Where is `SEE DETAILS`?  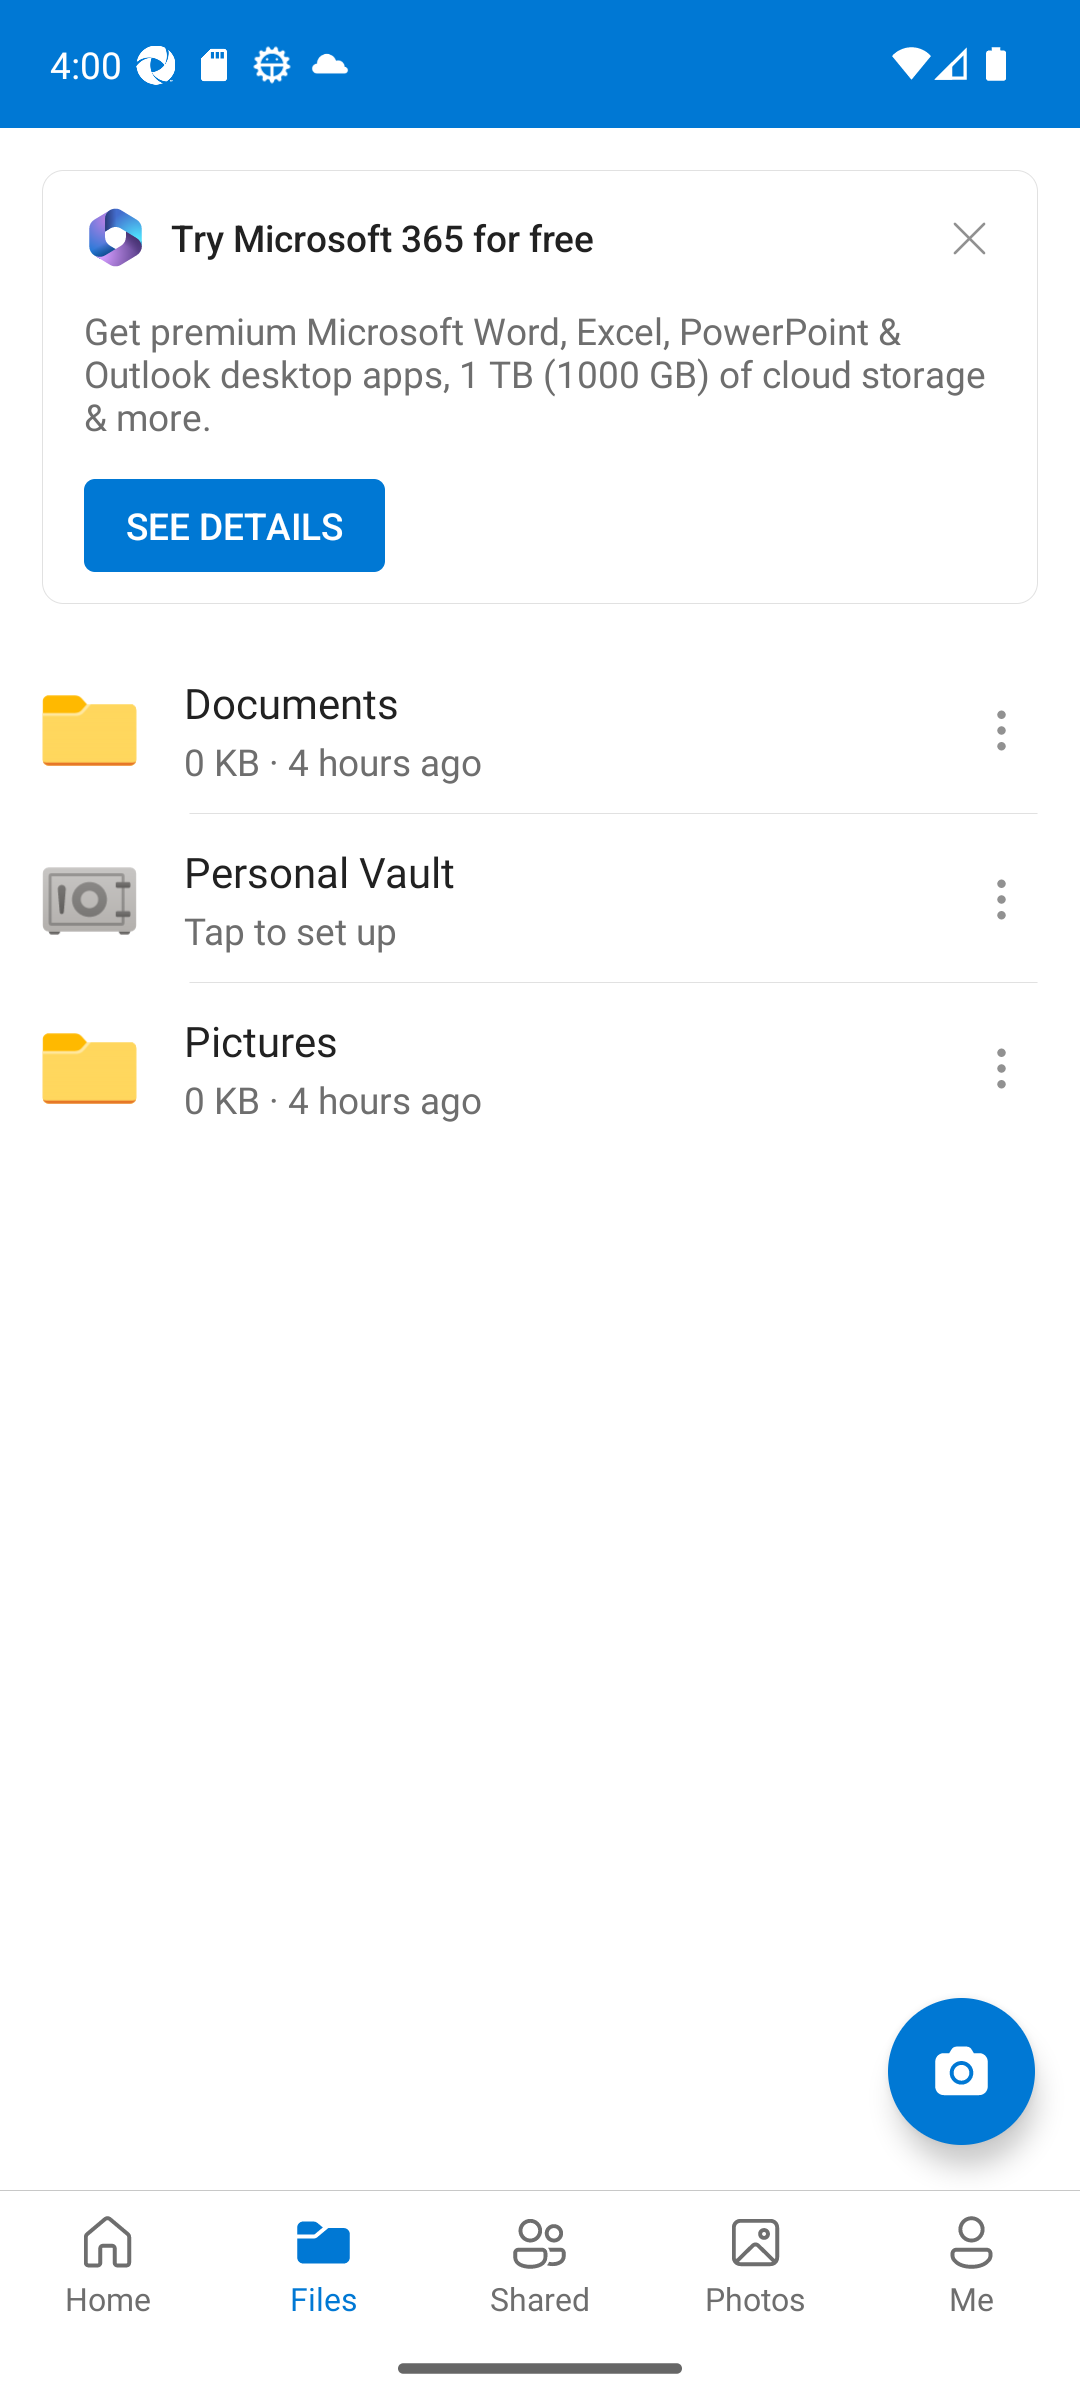
SEE DETAILS is located at coordinates (234, 526).